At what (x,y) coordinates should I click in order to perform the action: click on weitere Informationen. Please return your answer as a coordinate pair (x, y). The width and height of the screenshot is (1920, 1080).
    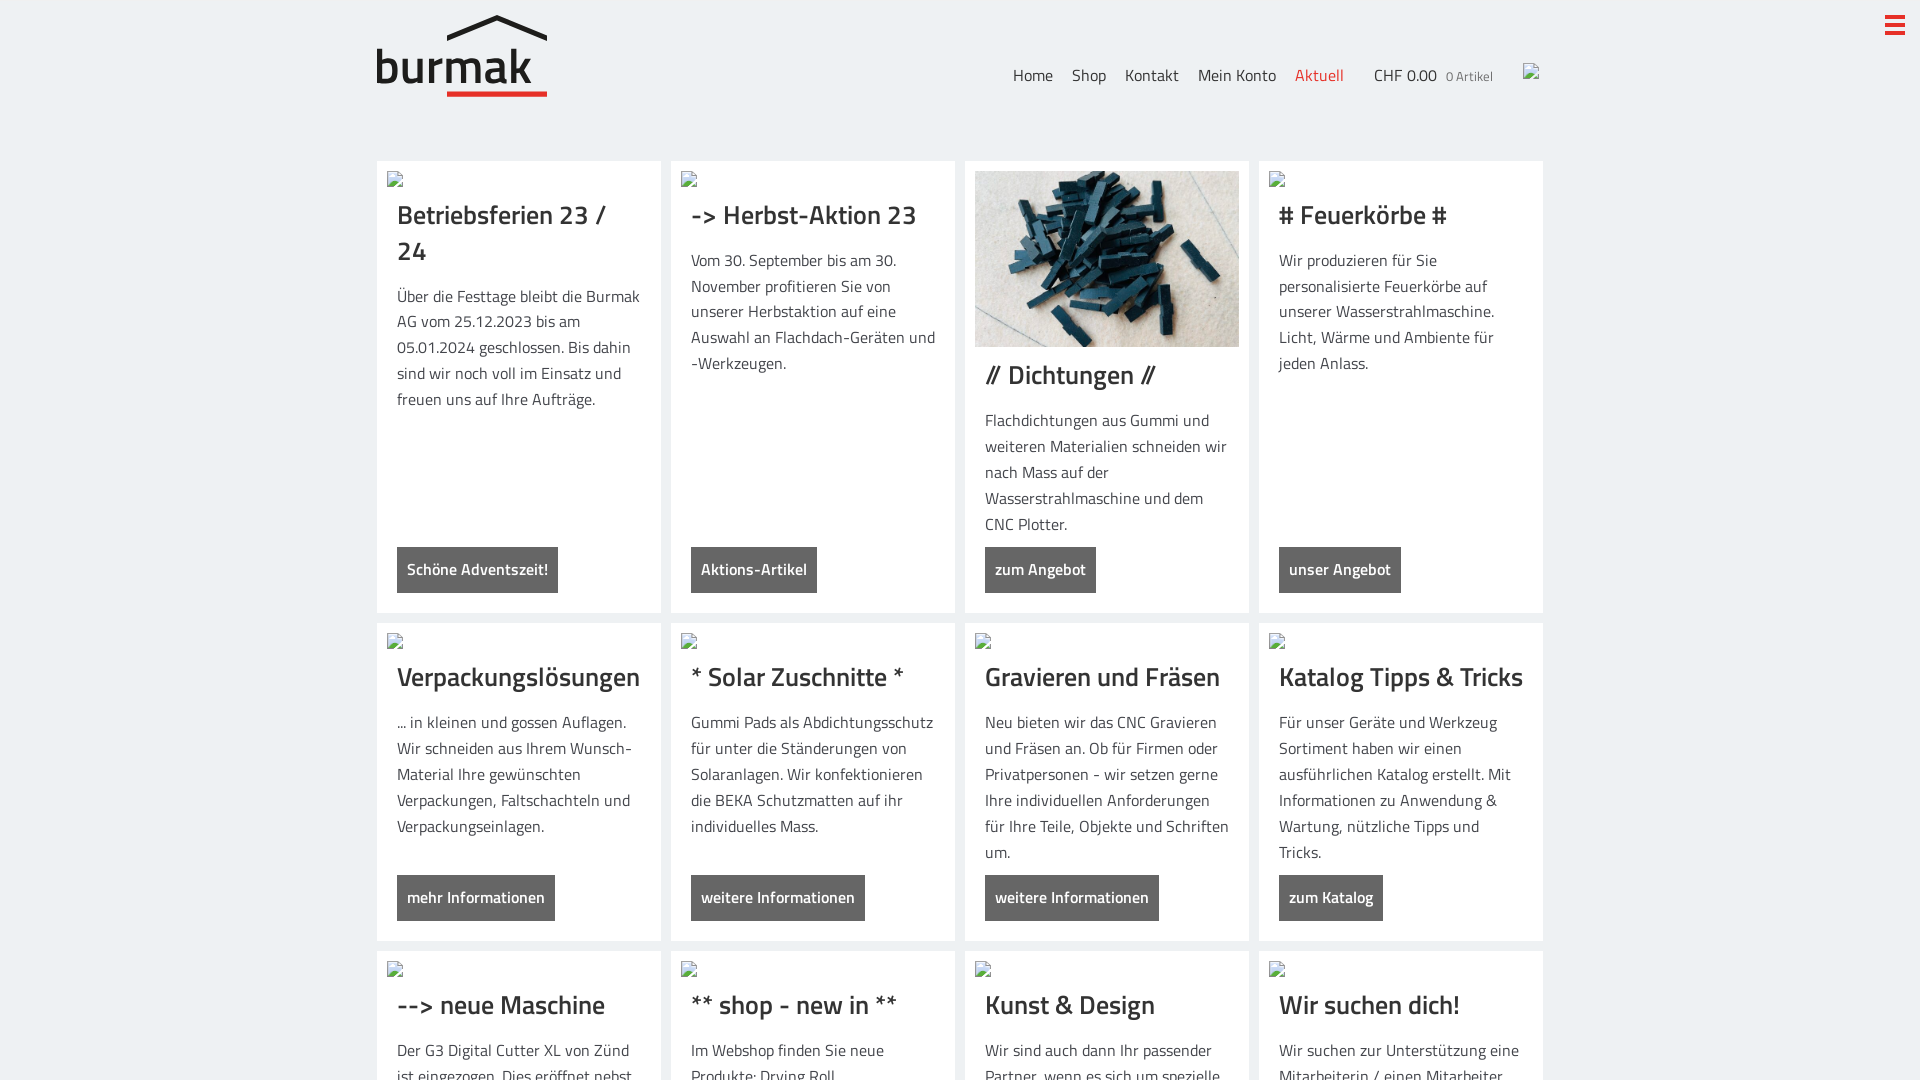
    Looking at the image, I should click on (778, 898).